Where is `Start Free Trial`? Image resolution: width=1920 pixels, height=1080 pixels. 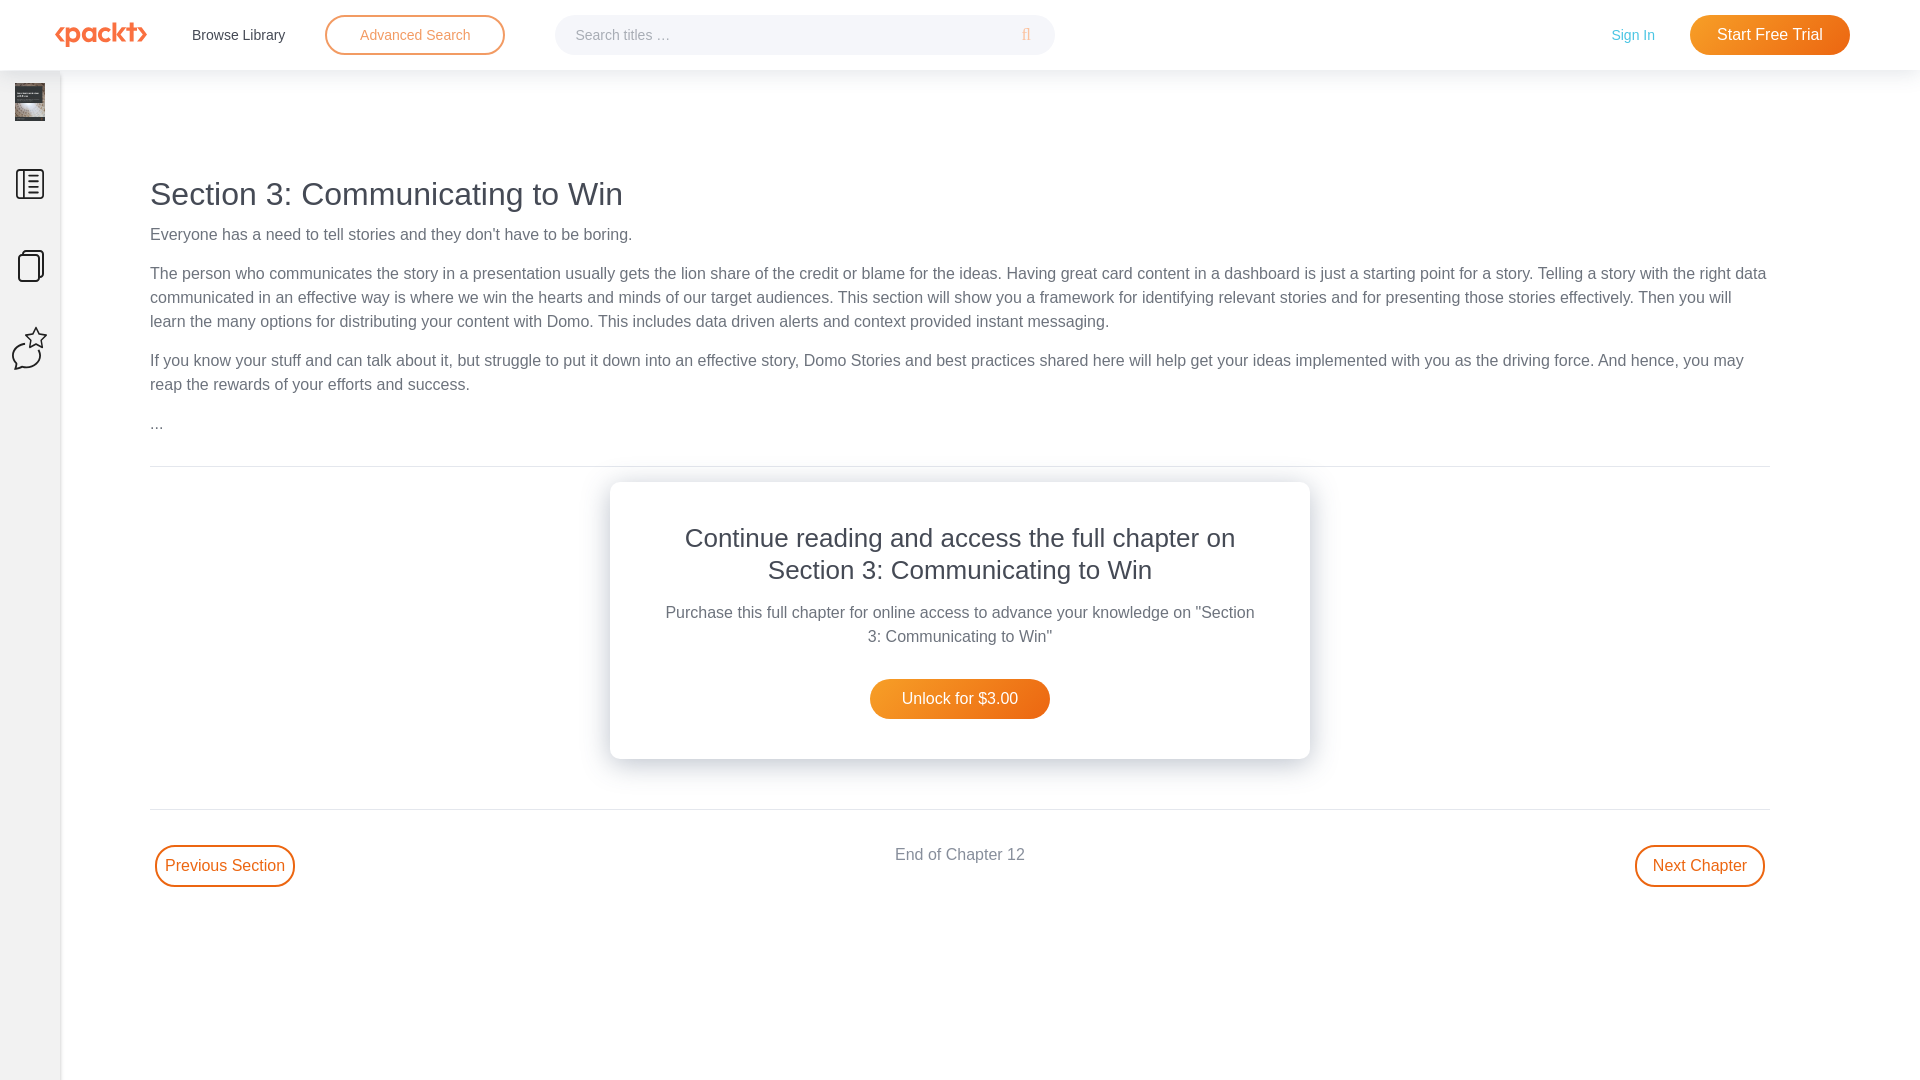 Start Free Trial is located at coordinates (1770, 35).